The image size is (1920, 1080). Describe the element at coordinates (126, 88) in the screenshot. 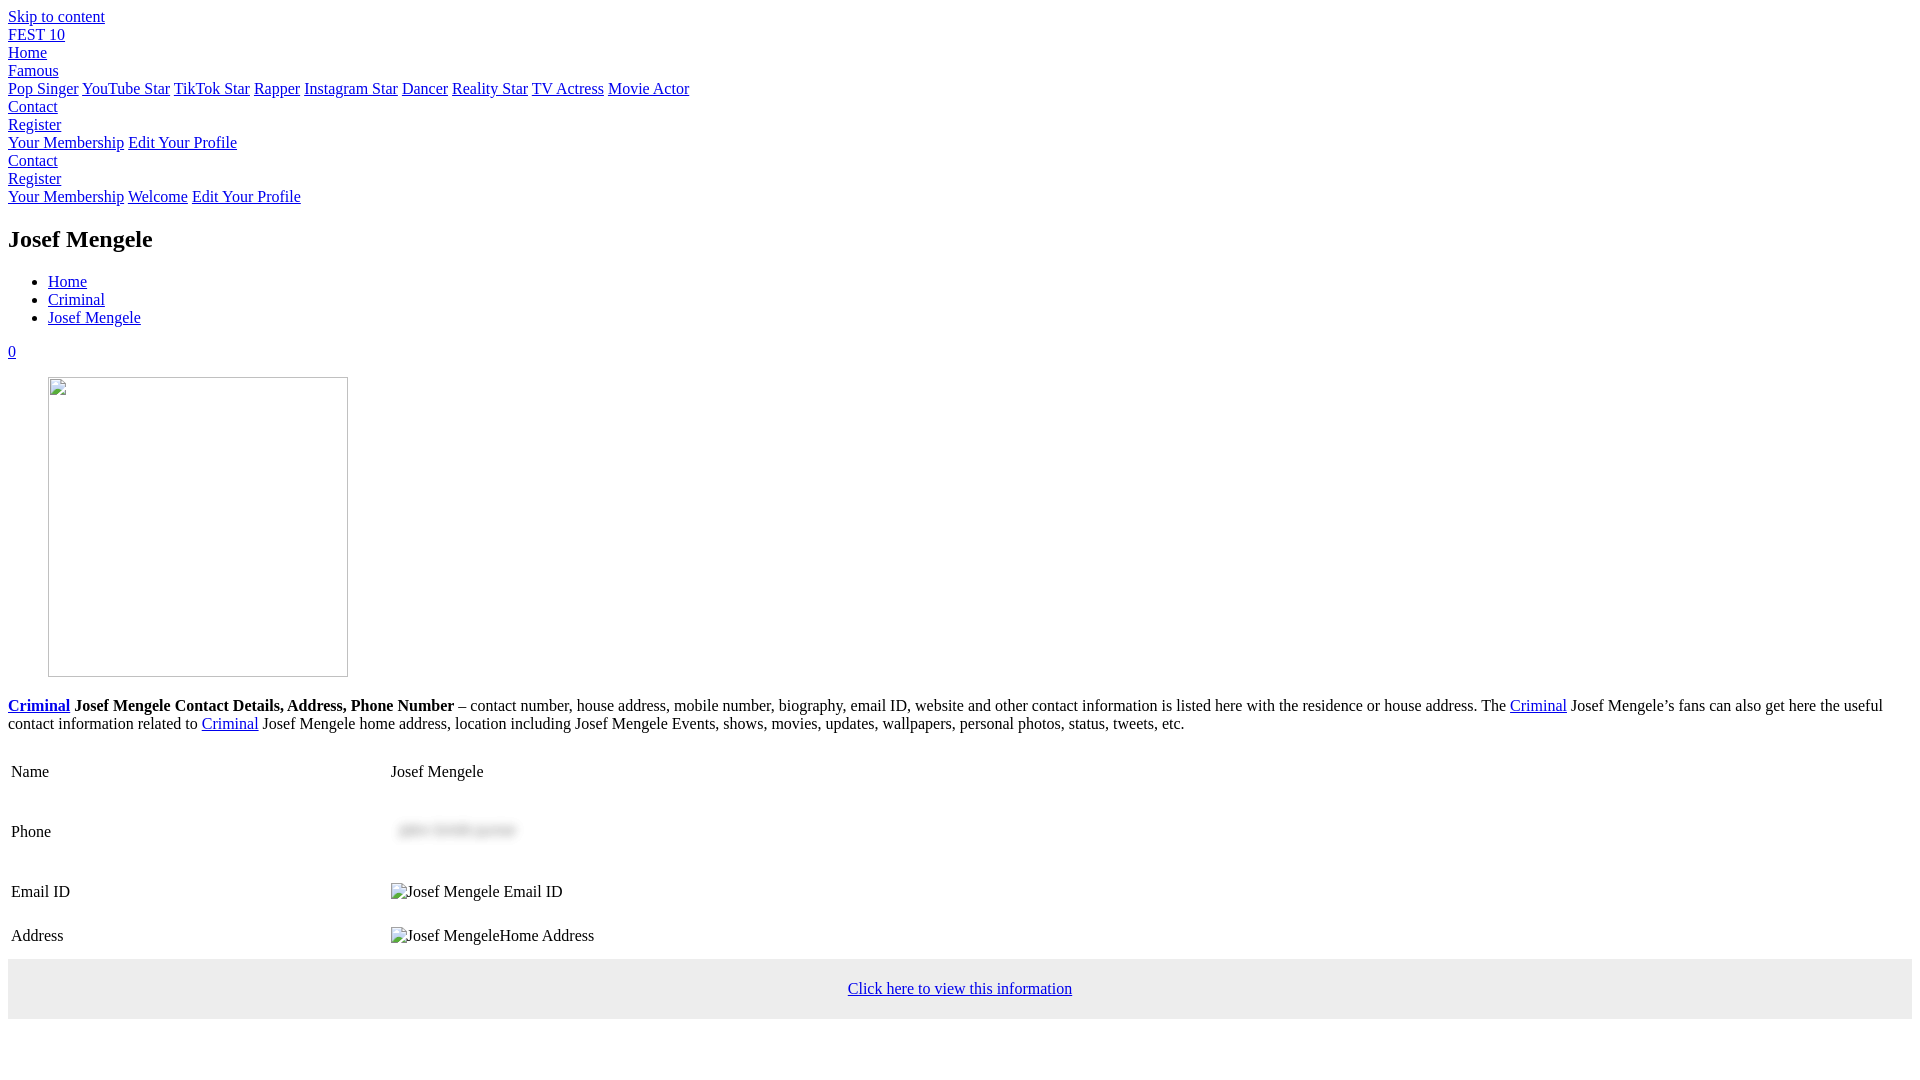

I see `YouTube Star` at that location.